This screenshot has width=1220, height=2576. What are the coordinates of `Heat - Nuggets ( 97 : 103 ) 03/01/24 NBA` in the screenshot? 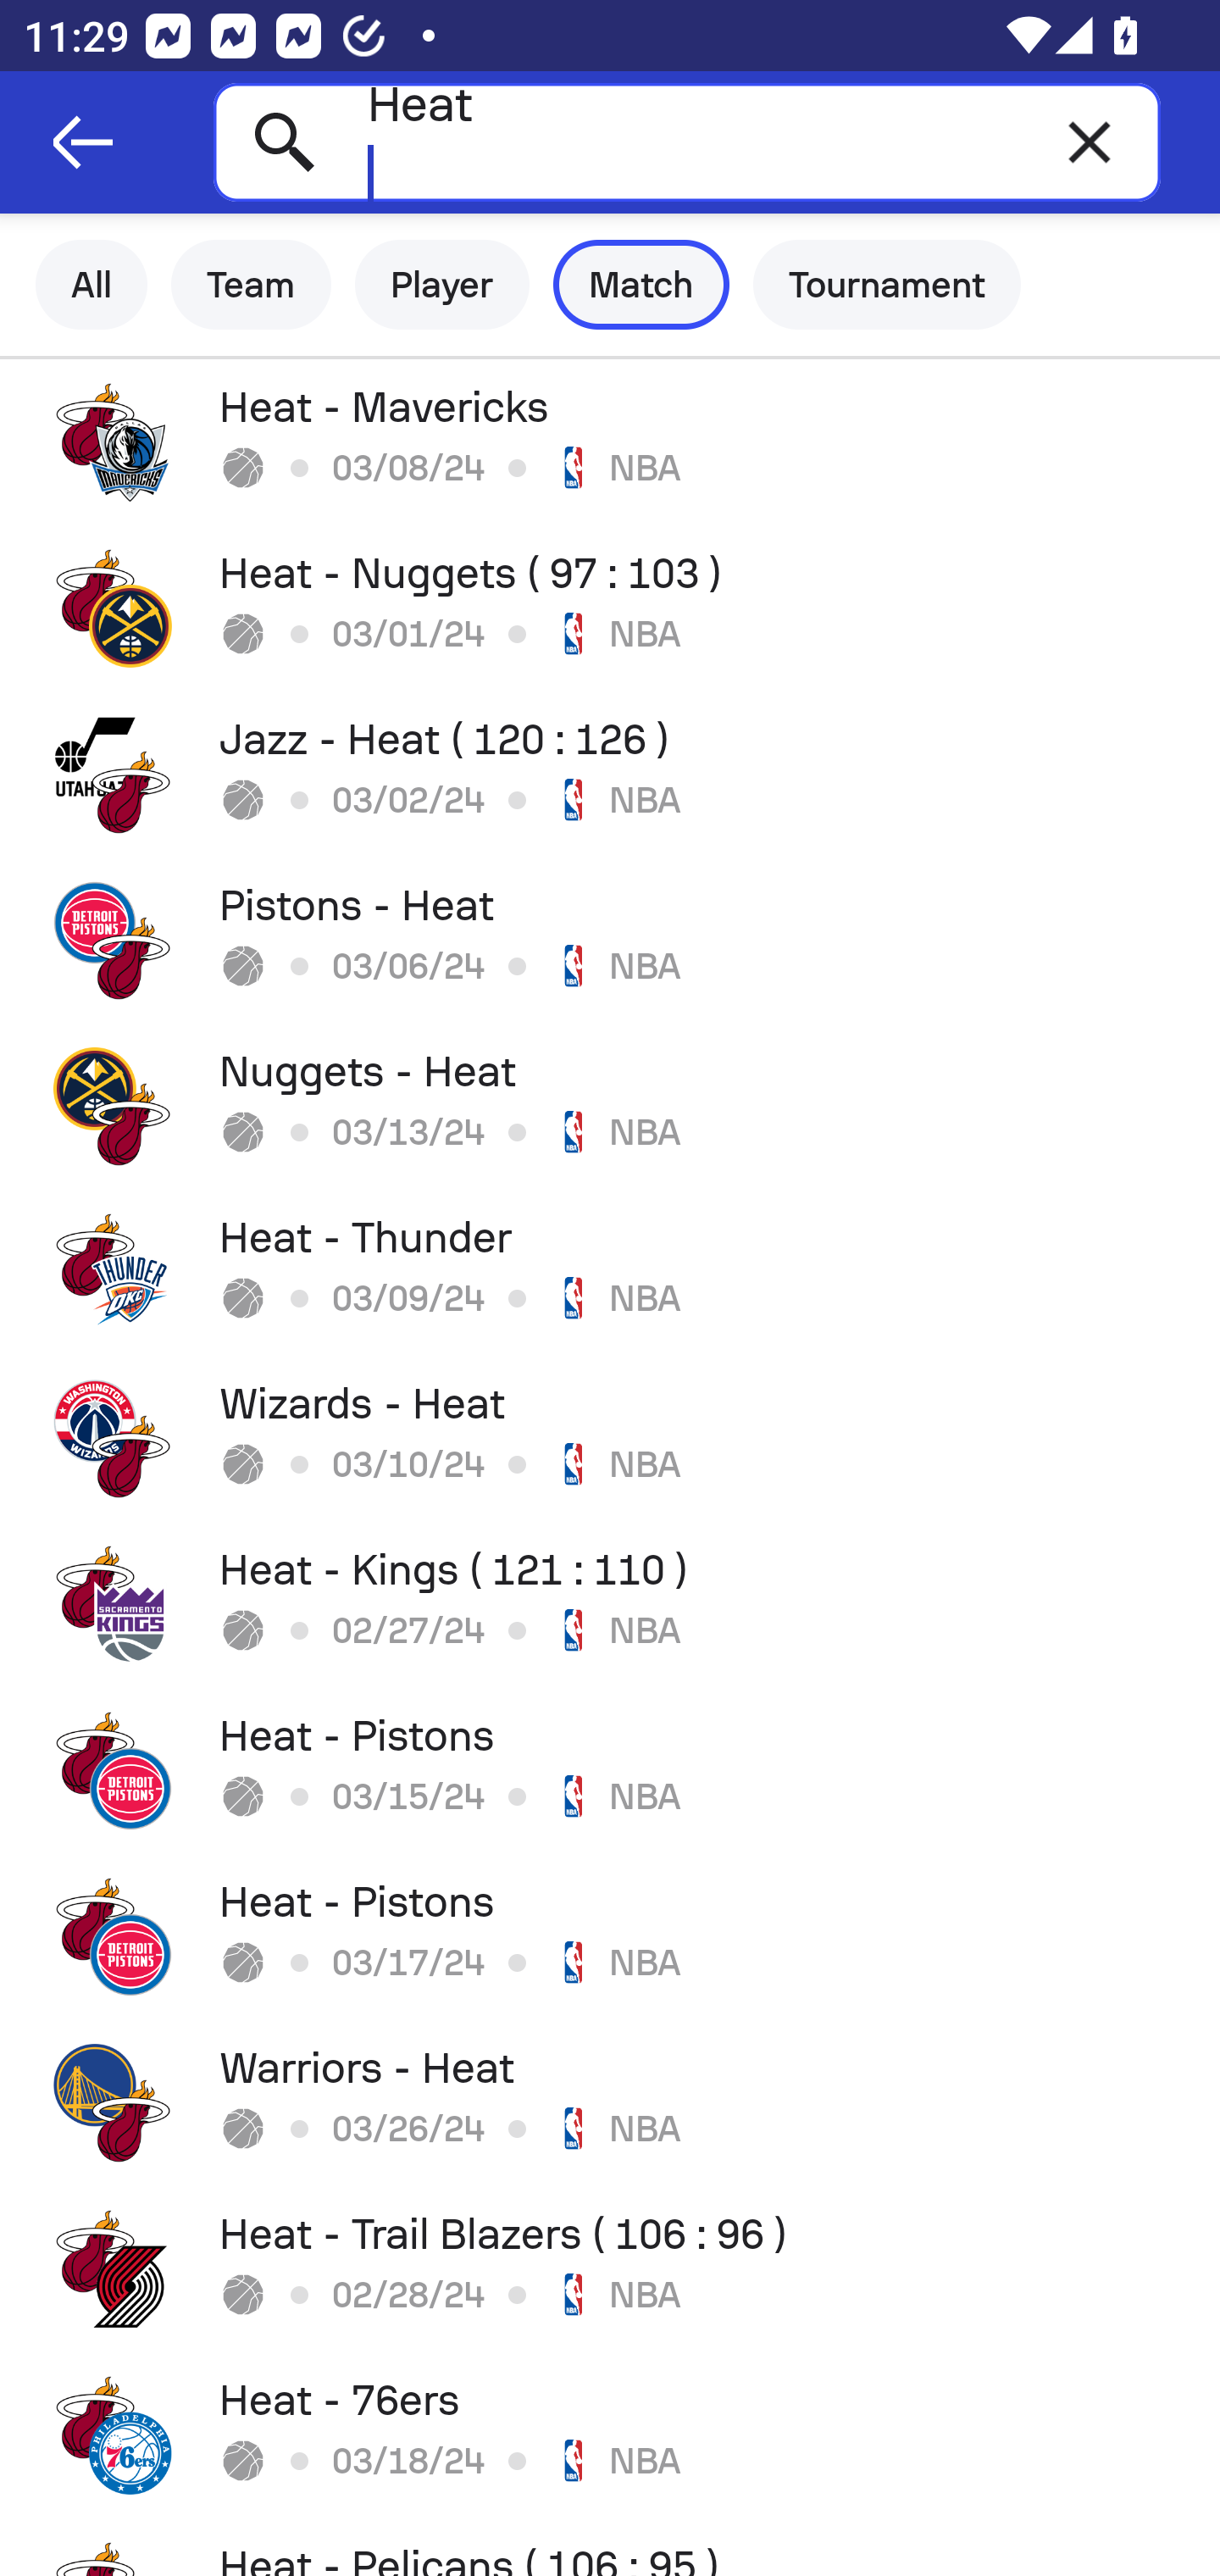 It's located at (610, 608).